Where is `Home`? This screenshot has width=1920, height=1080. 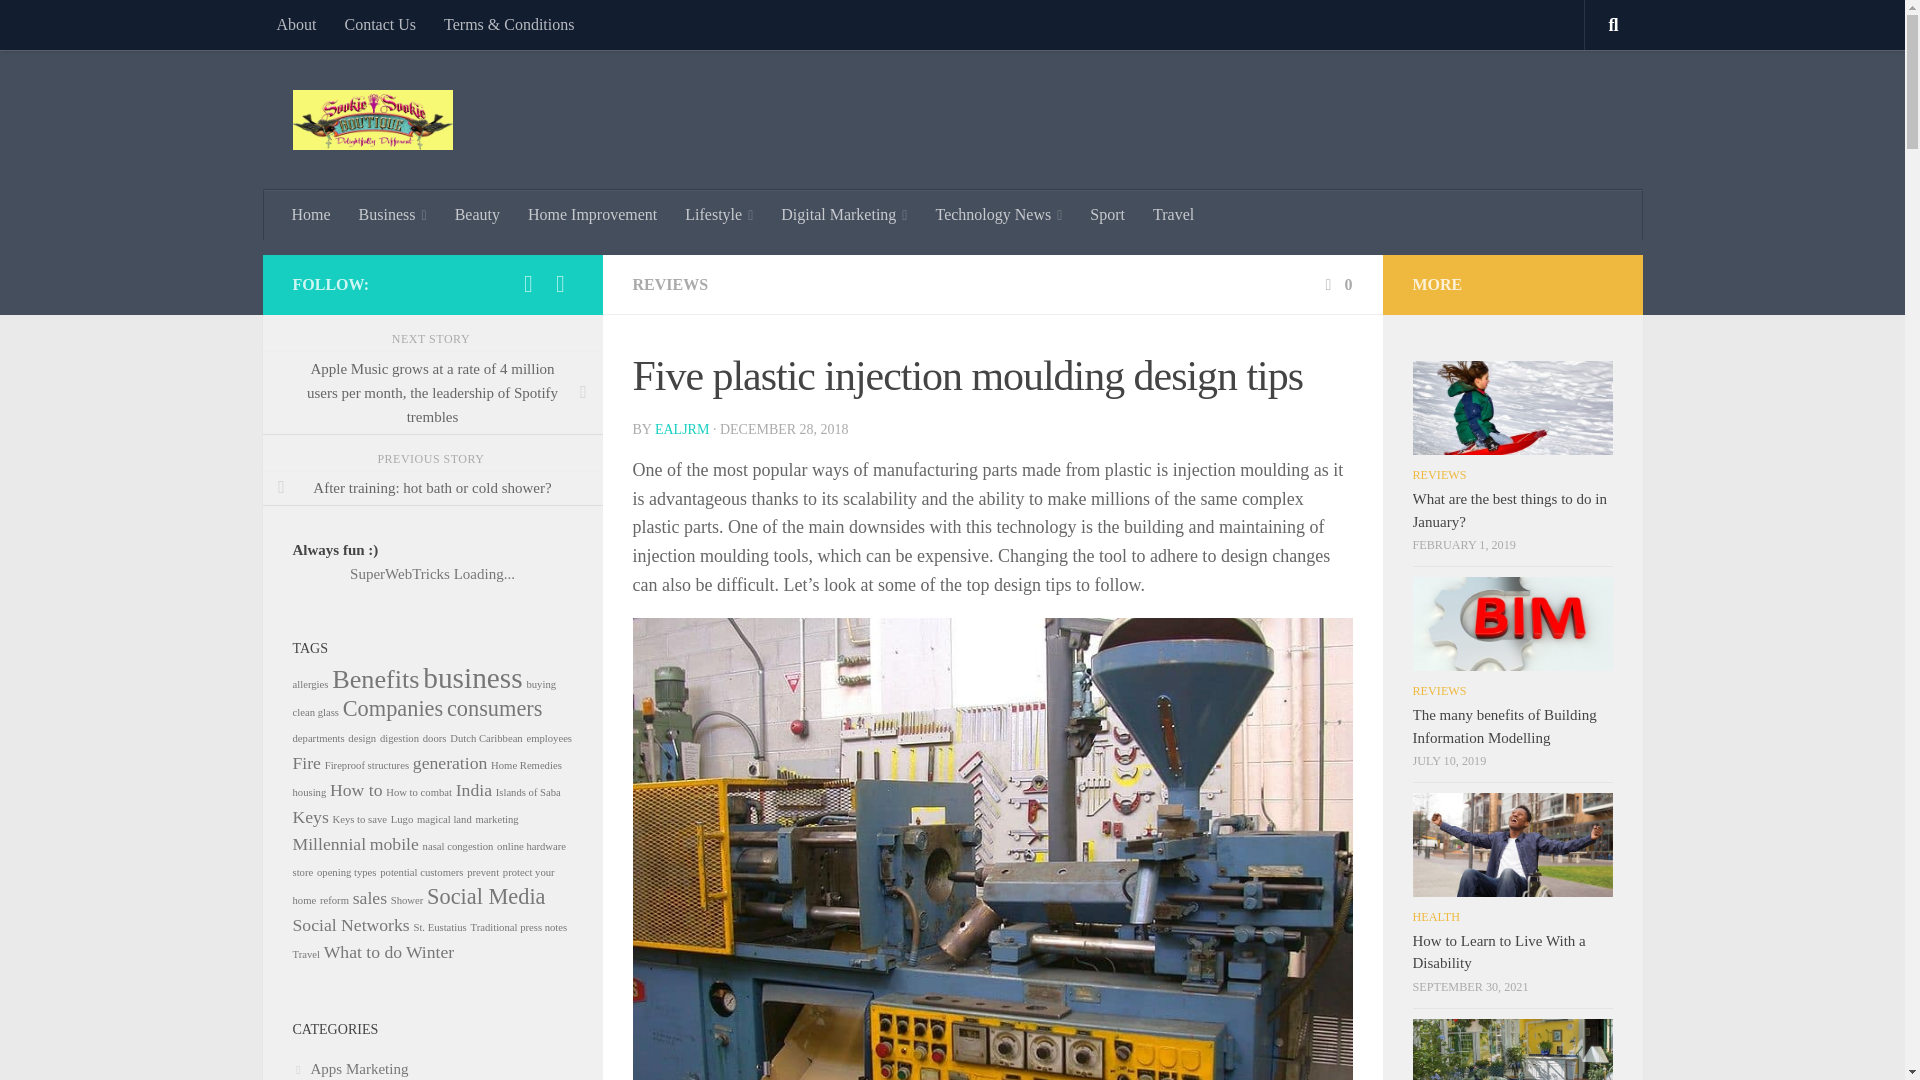
Home is located at coordinates (312, 214).